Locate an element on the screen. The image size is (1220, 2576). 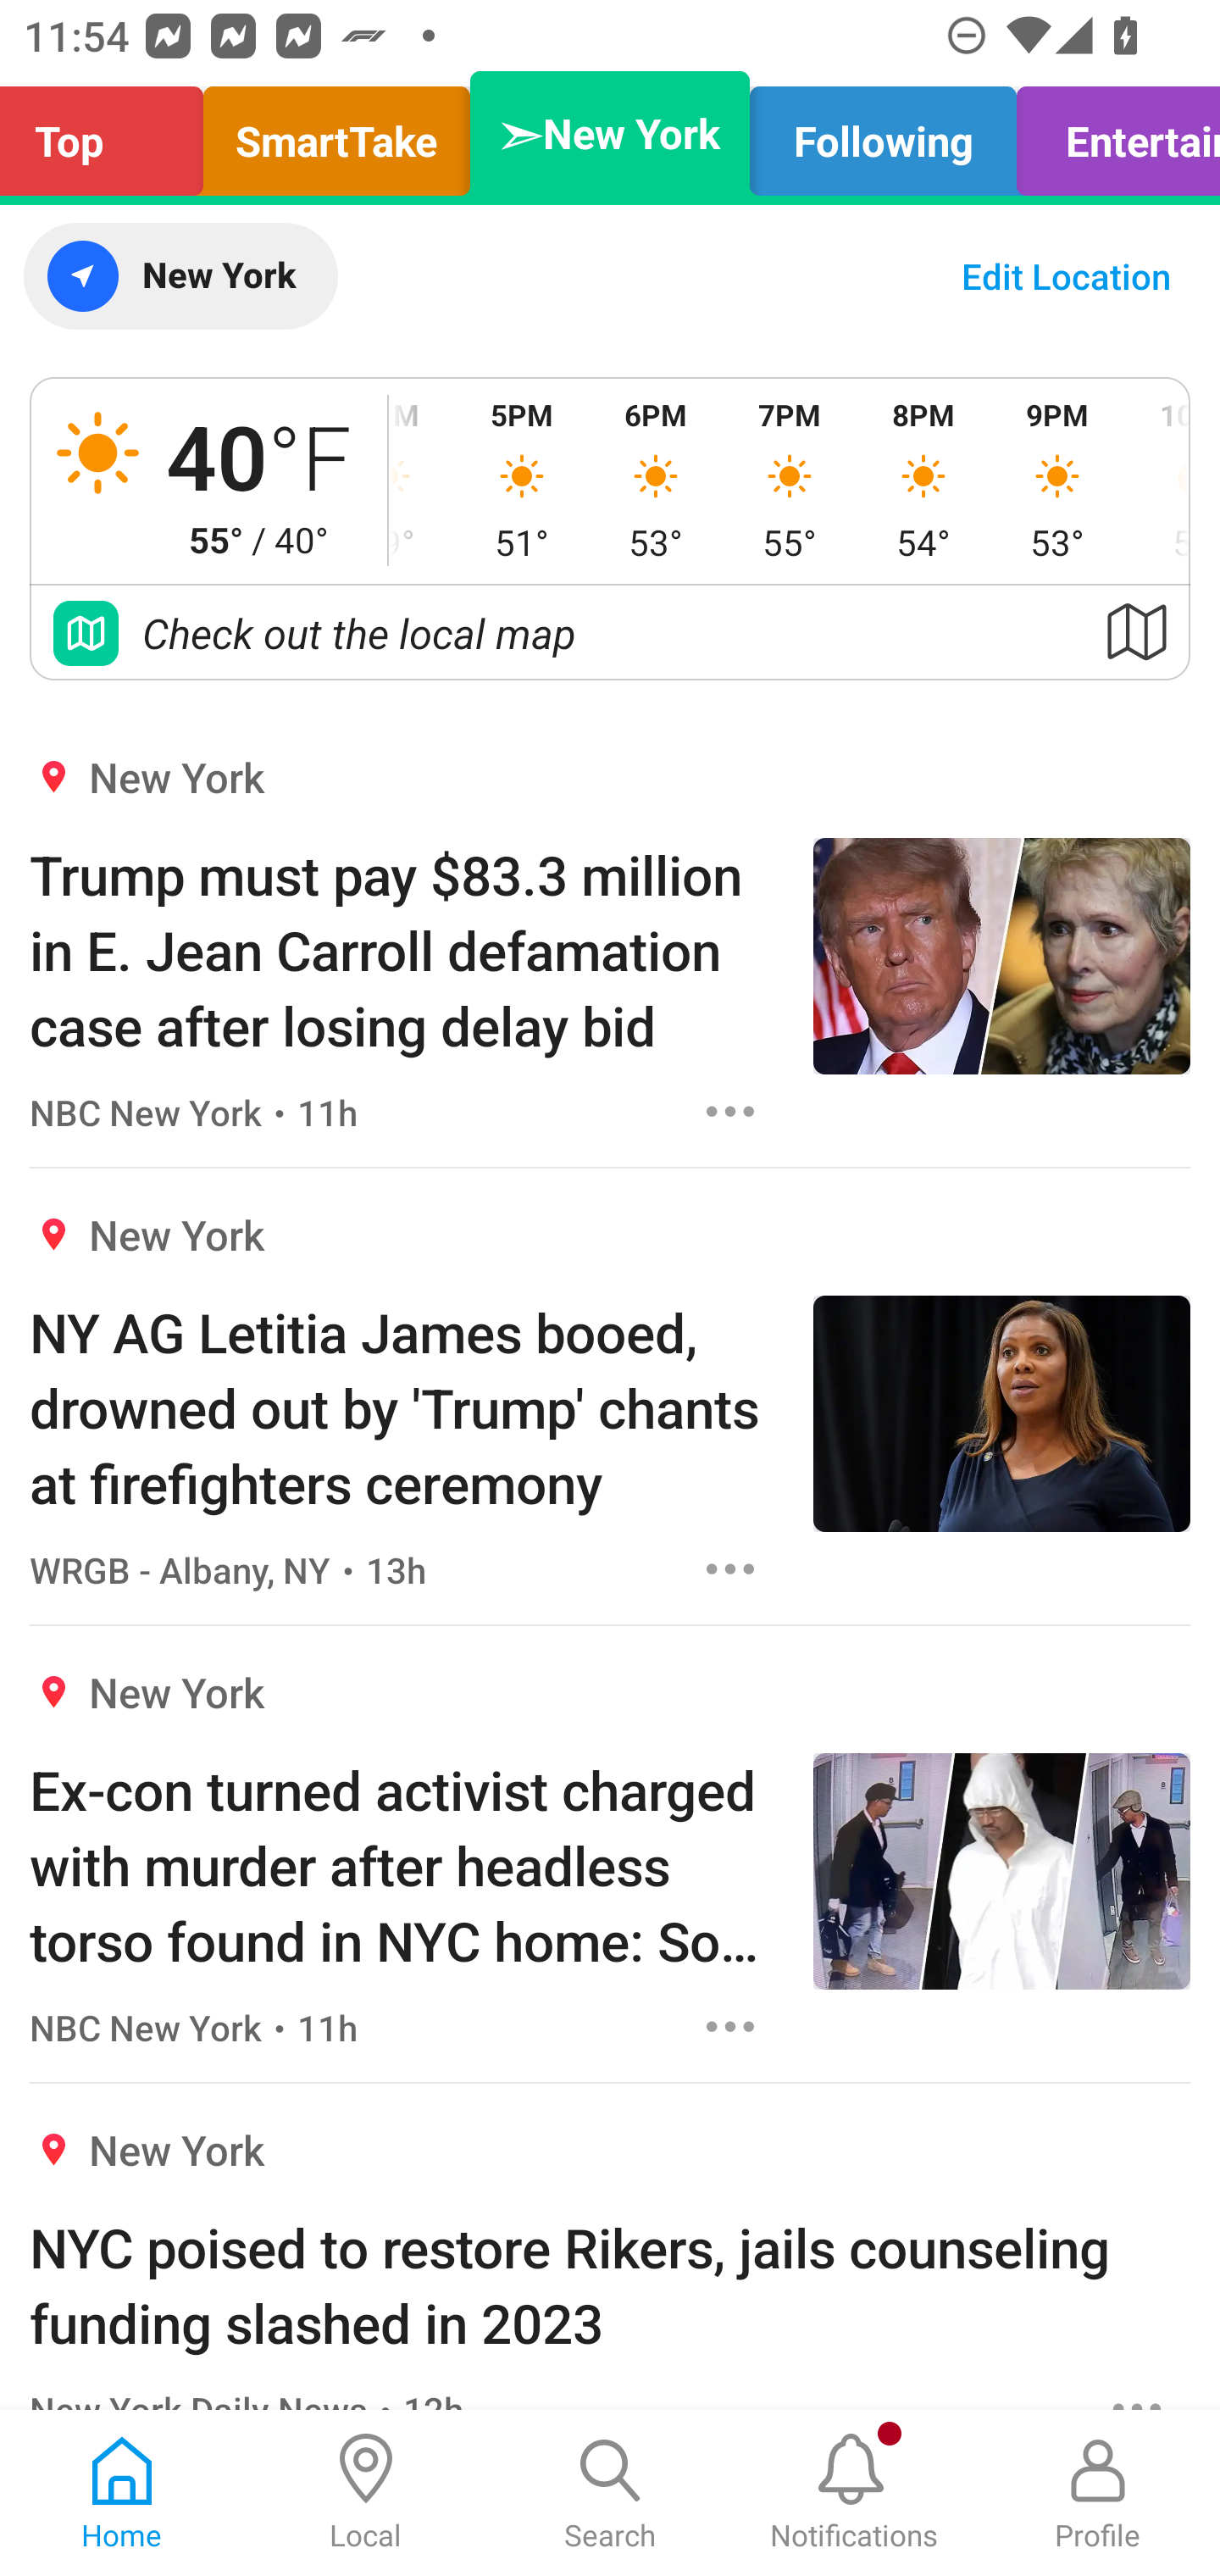
8PM 54° is located at coordinates (923, 480).